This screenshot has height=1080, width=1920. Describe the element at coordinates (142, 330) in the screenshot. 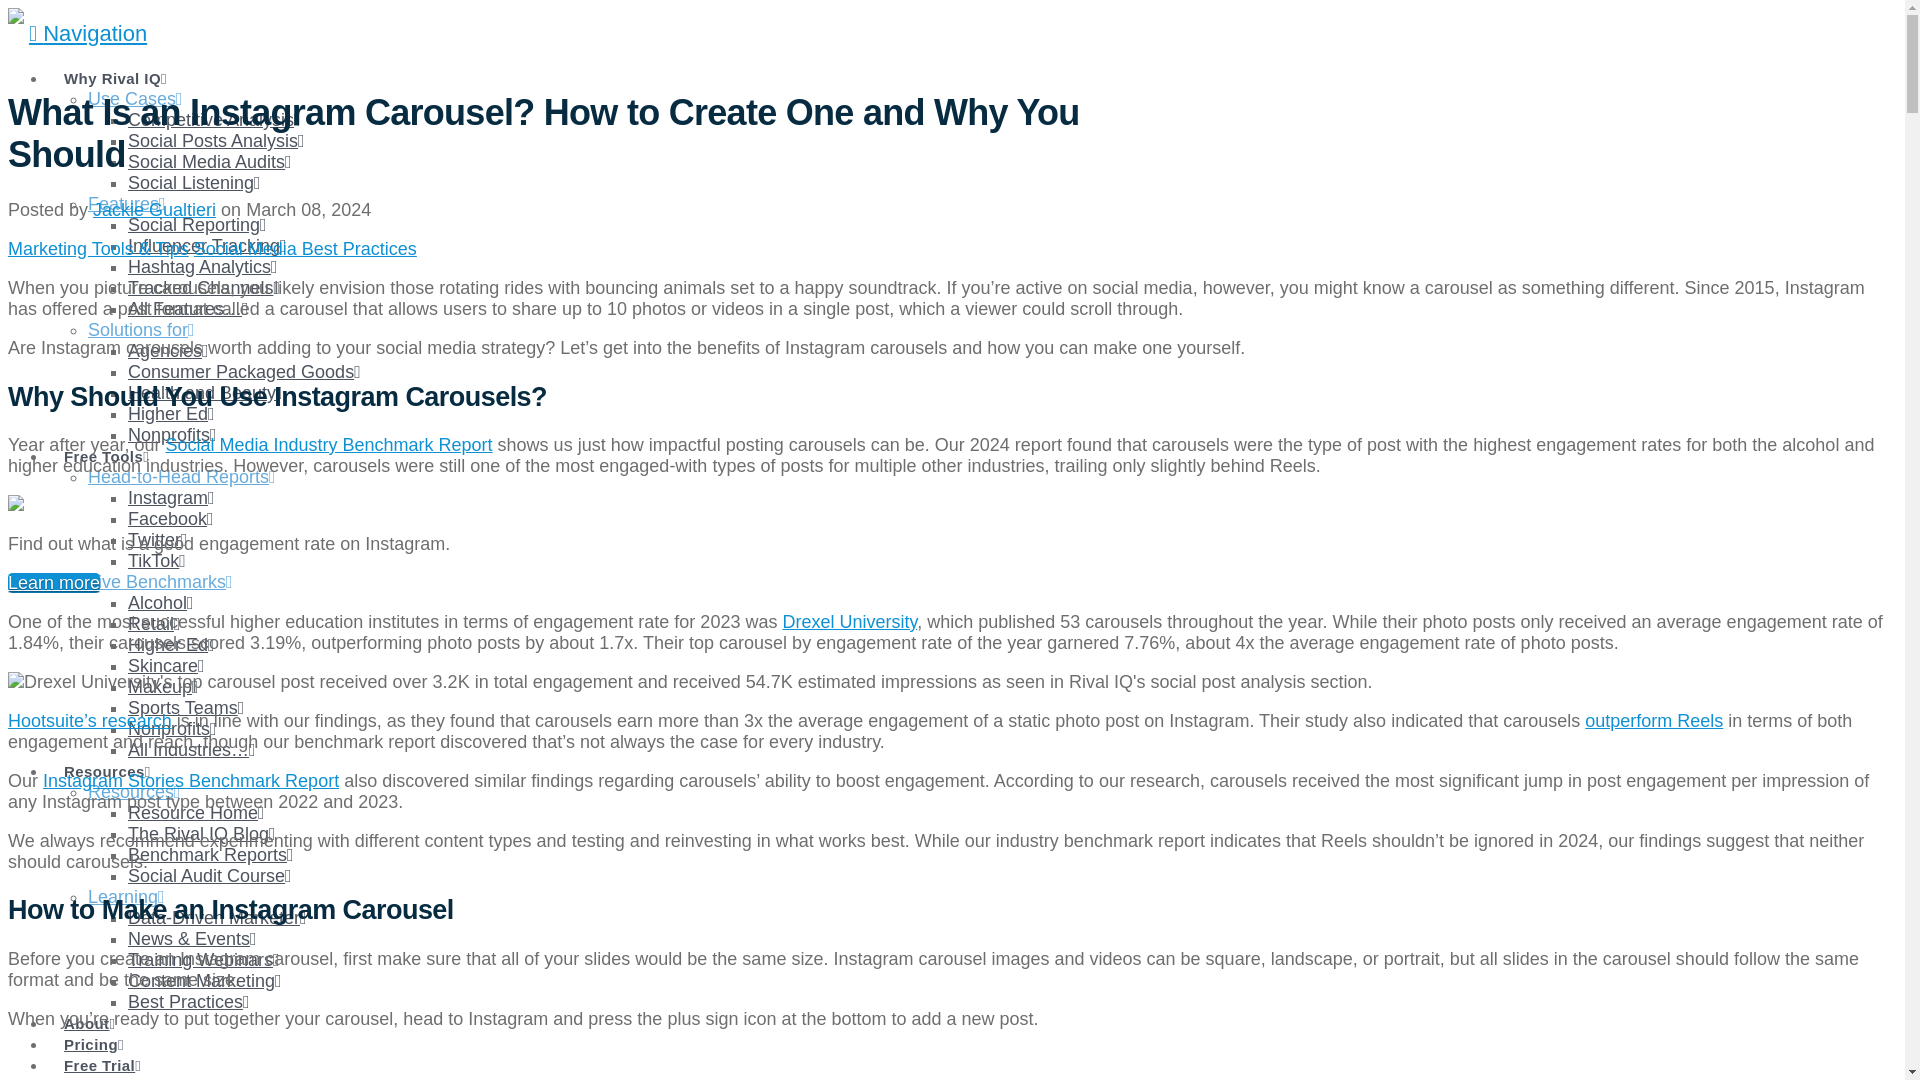

I see `Solutions for` at that location.